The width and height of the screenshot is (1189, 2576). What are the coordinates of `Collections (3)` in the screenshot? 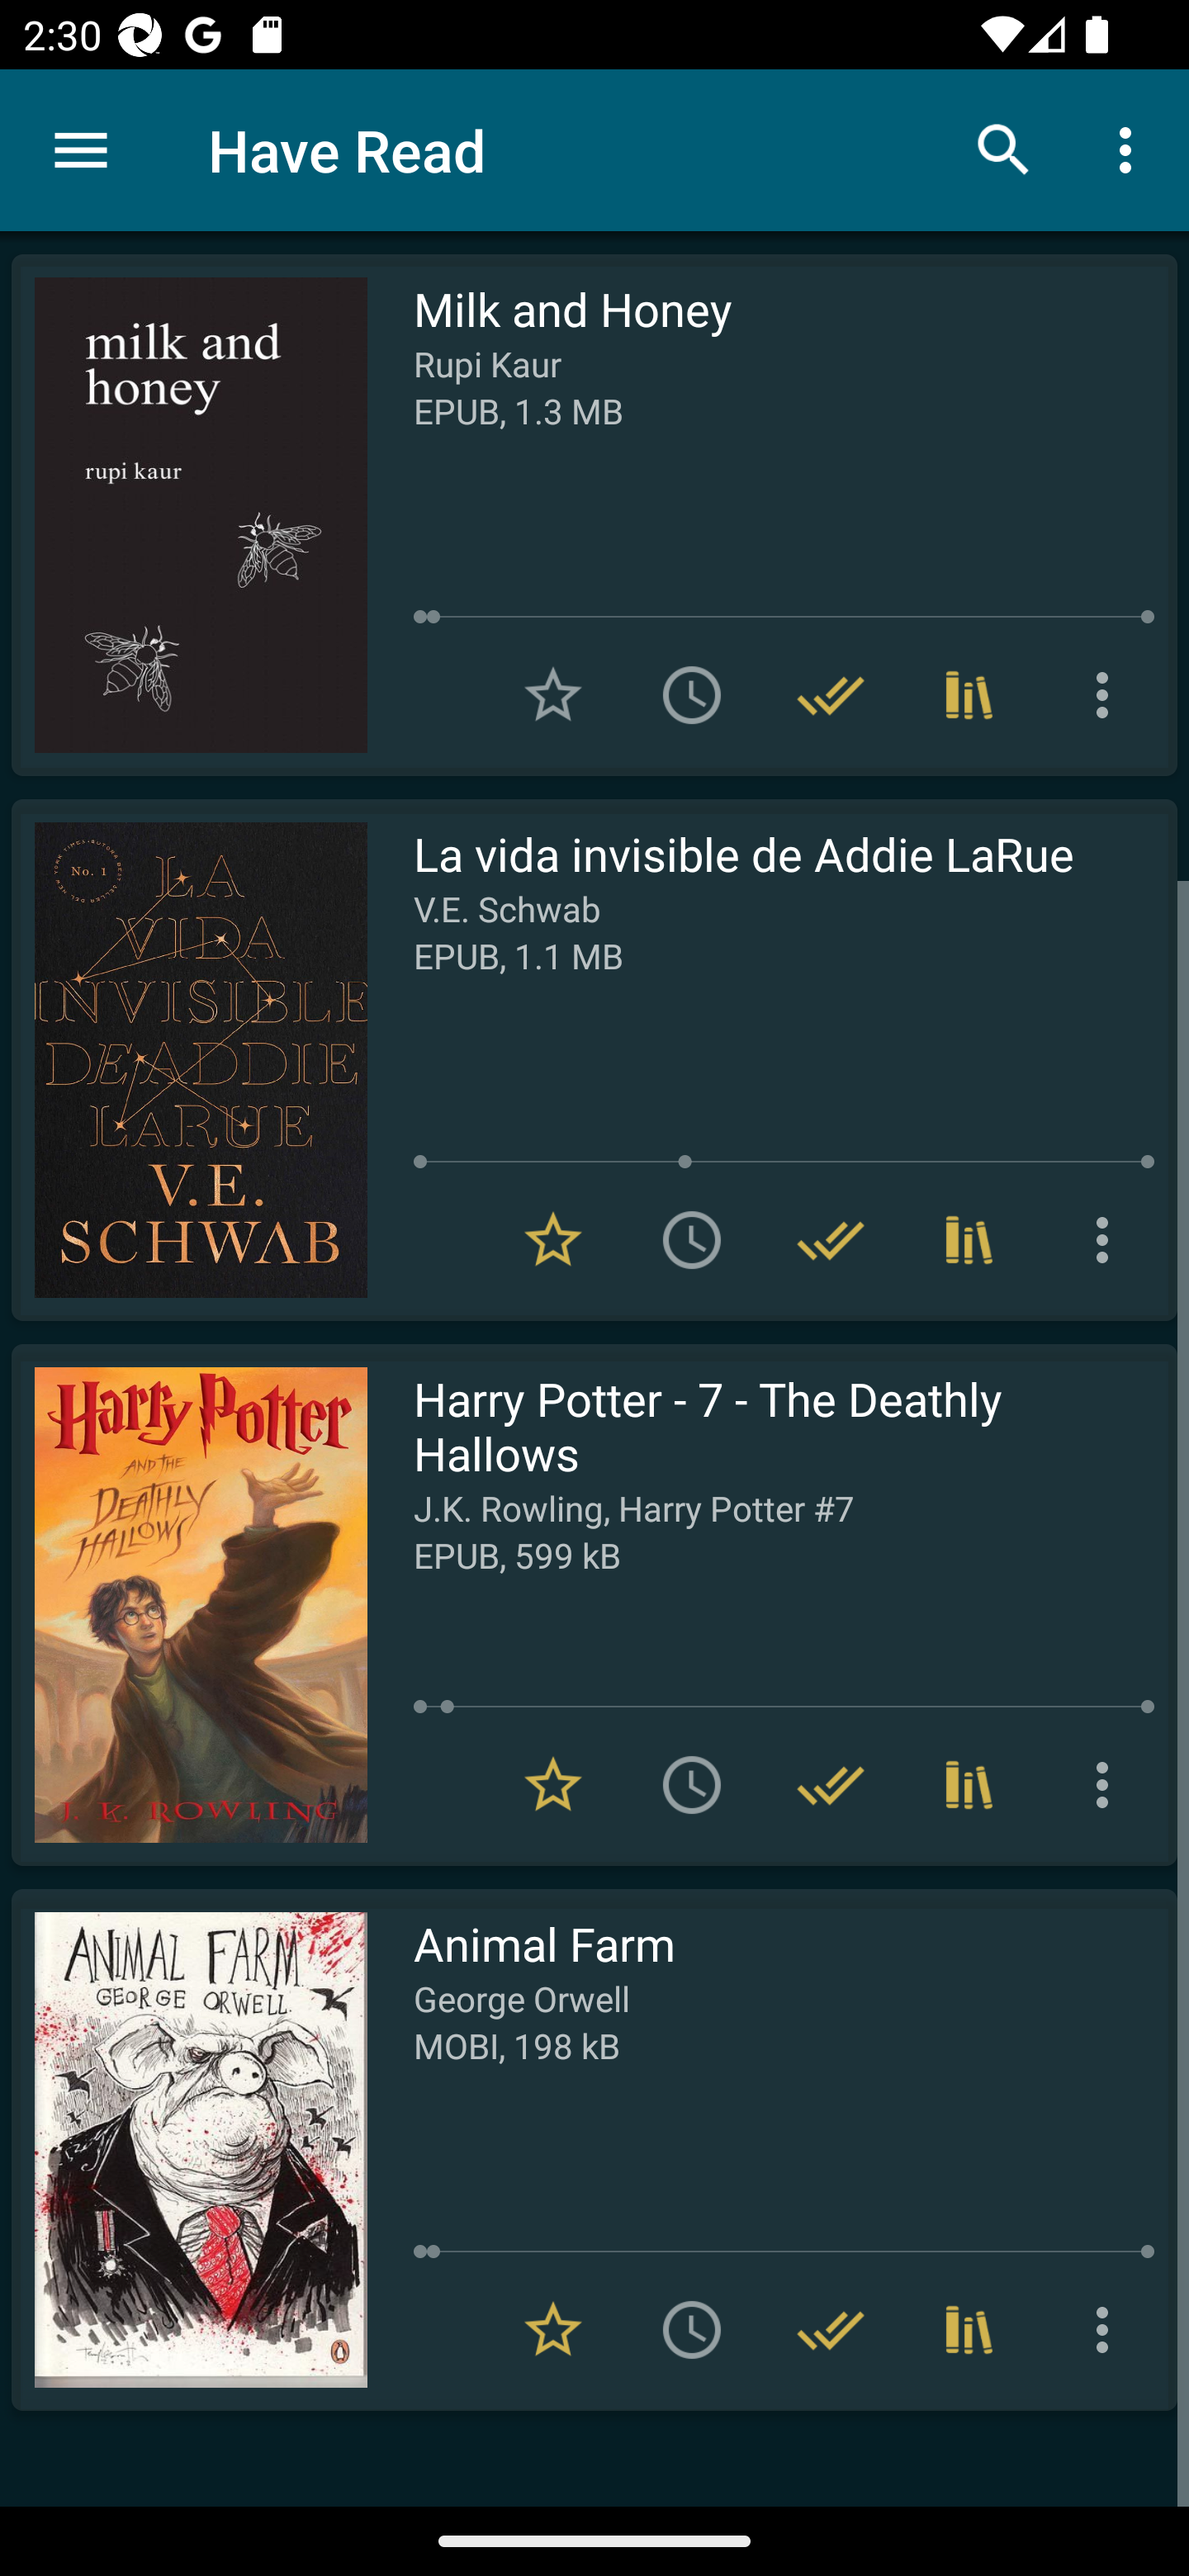 It's located at (969, 1785).